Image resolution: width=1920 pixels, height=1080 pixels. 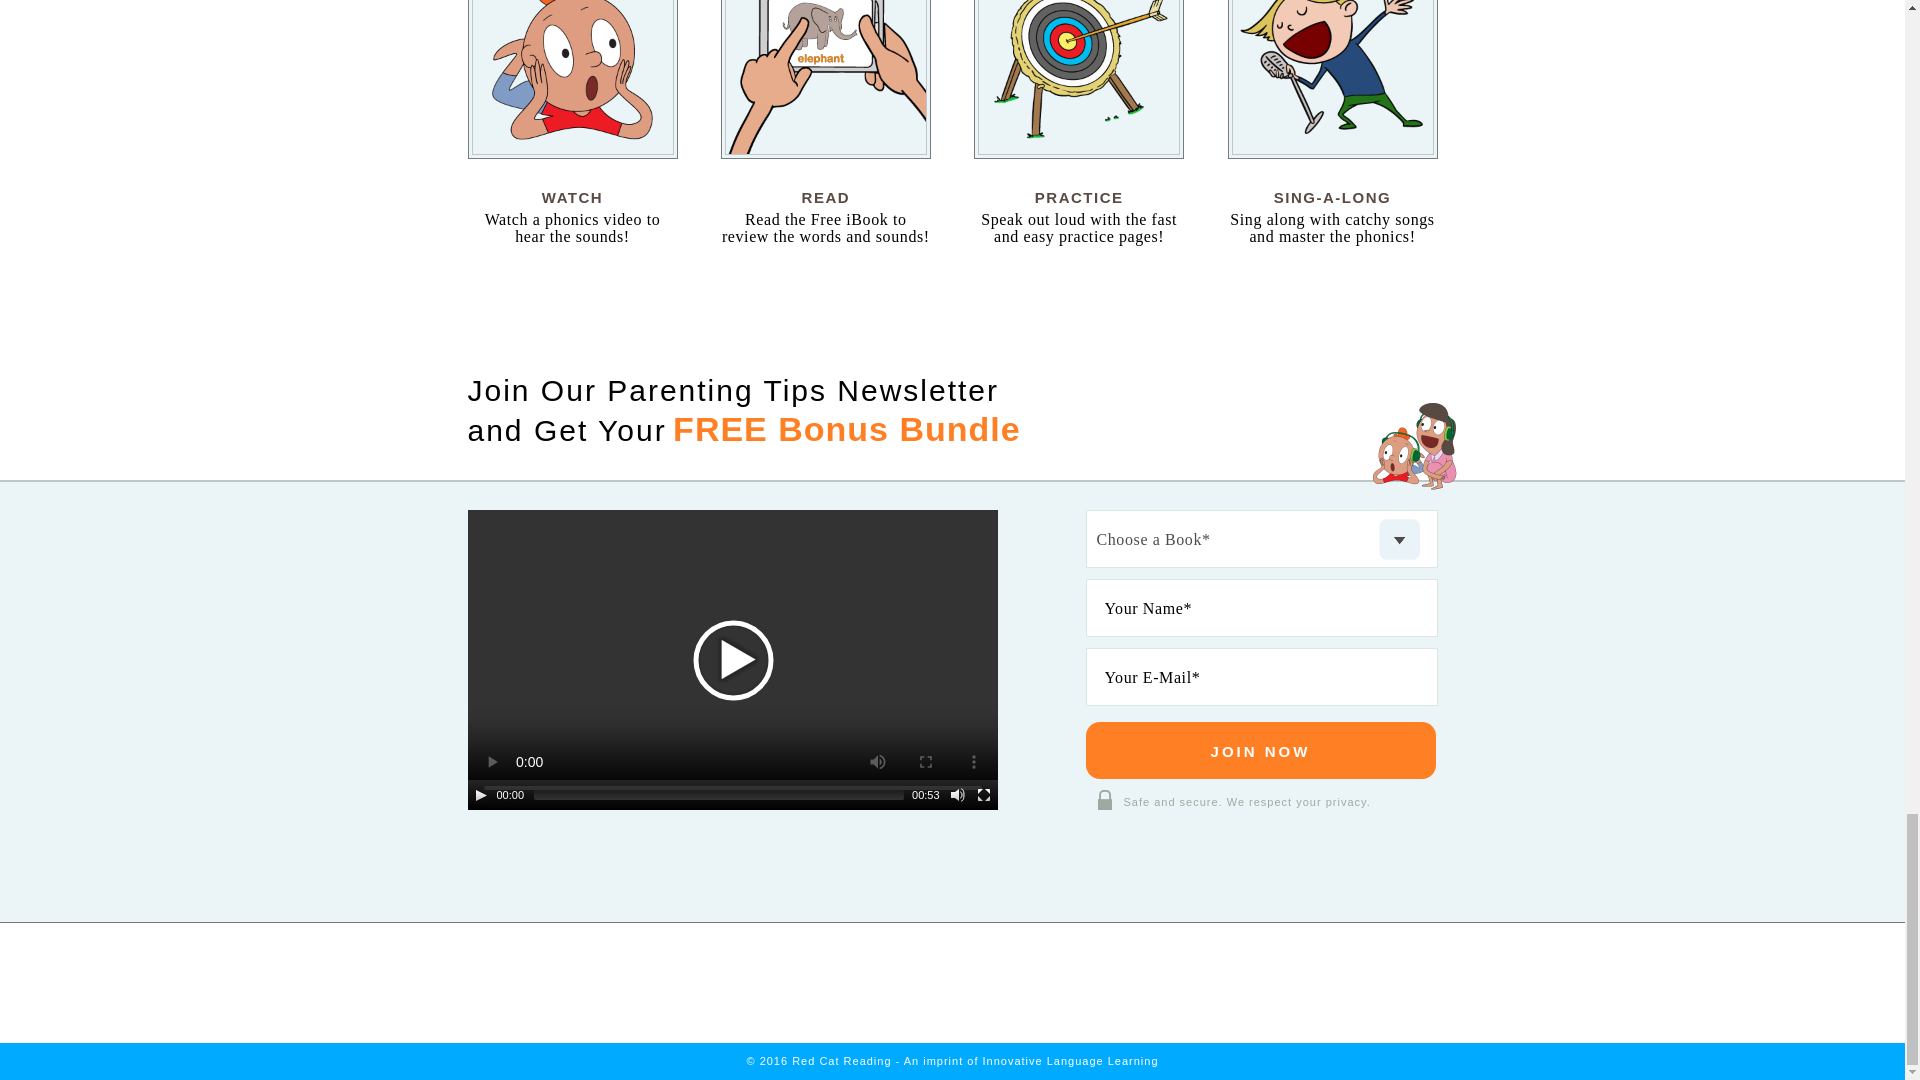 What do you see at coordinates (958, 795) in the screenshot?
I see `Mute Toggle` at bounding box center [958, 795].